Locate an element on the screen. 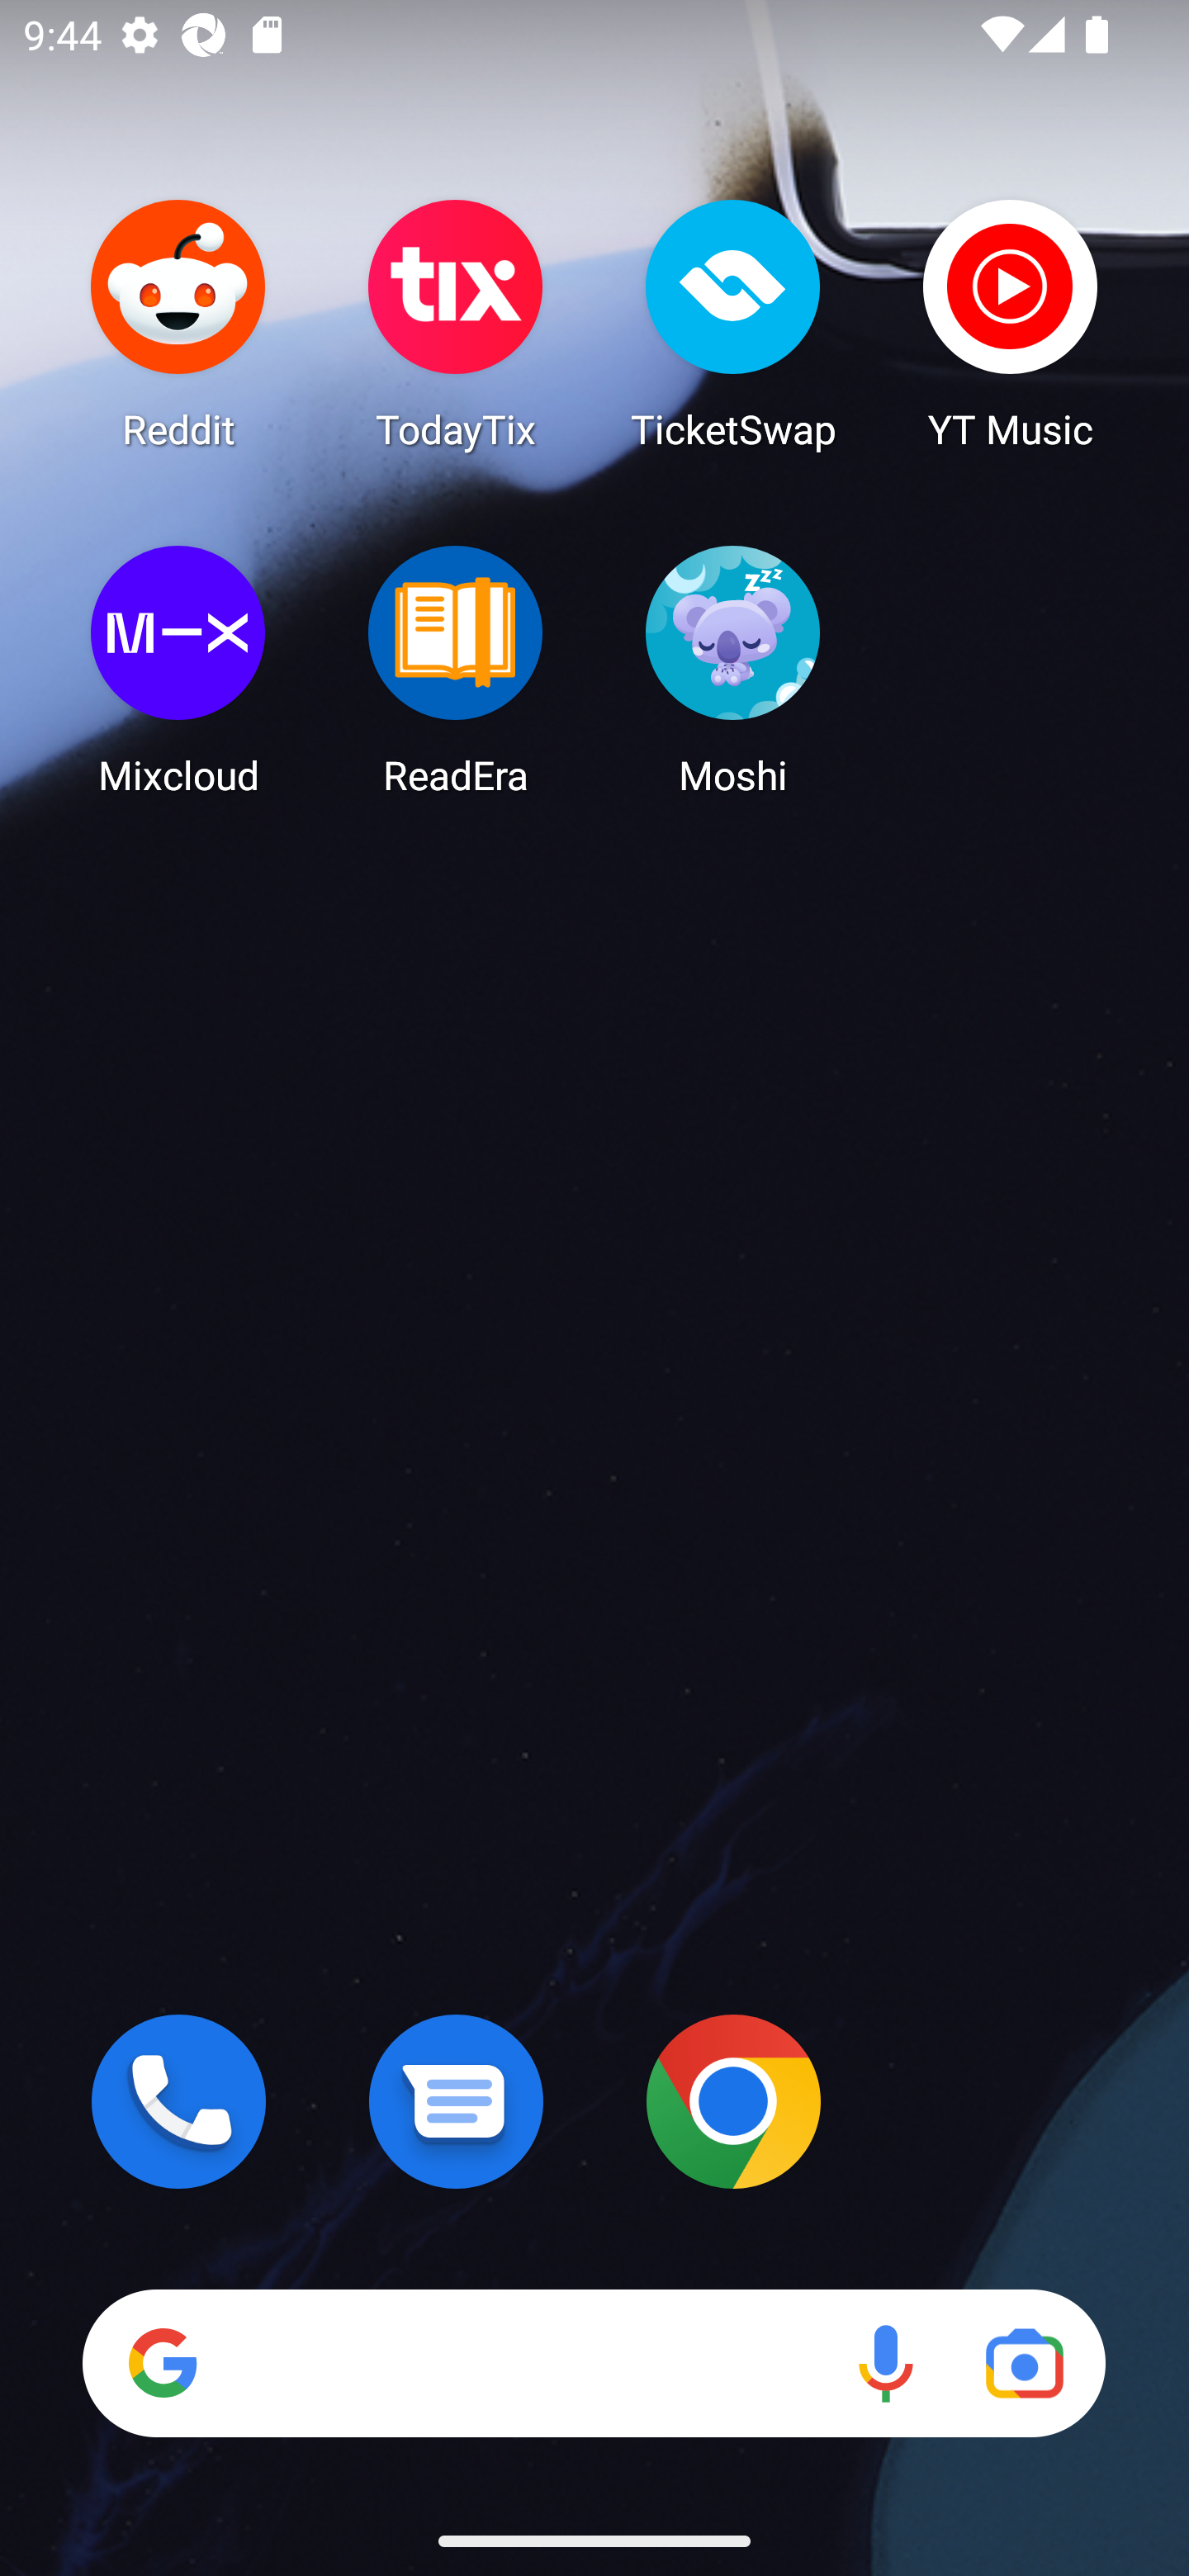 The image size is (1189, 2576). Messages is located at coordinates (456, 2101).